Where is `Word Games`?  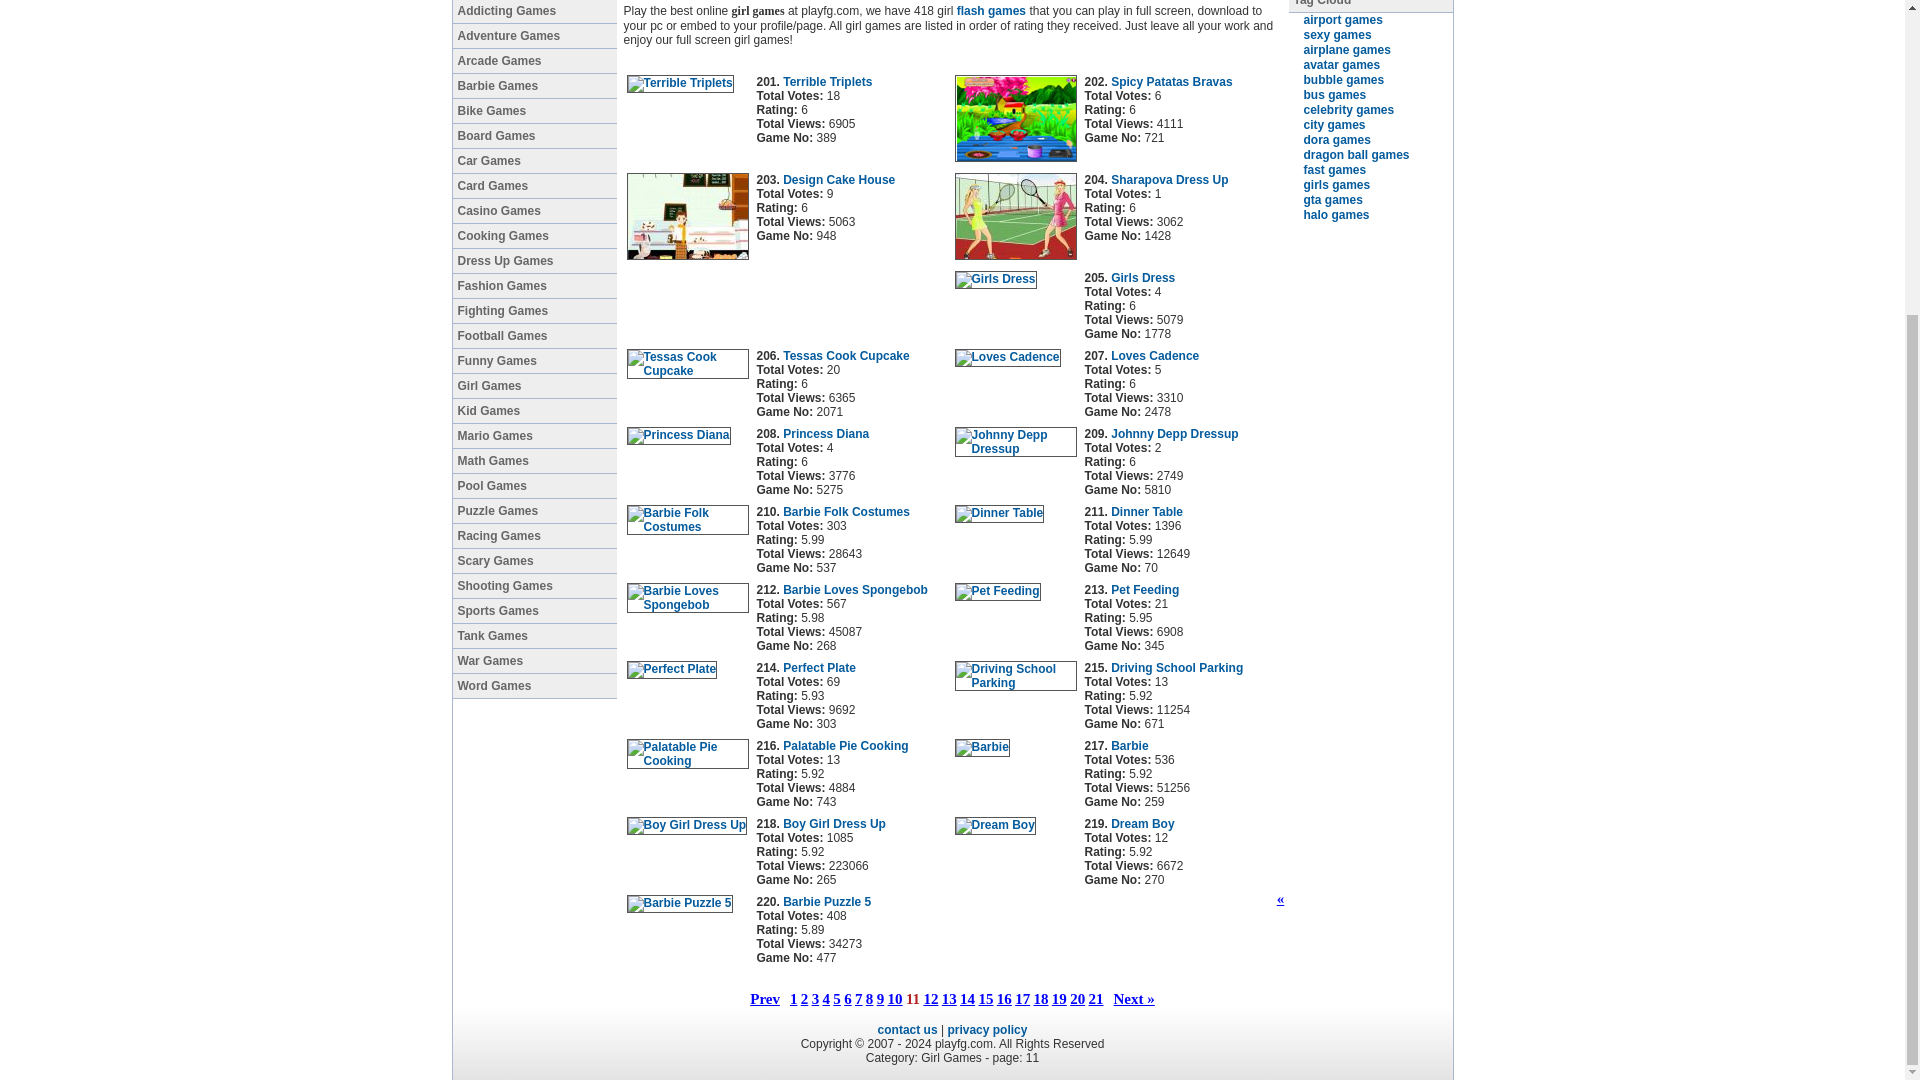 Word Games is located at coordinates (534, 686).